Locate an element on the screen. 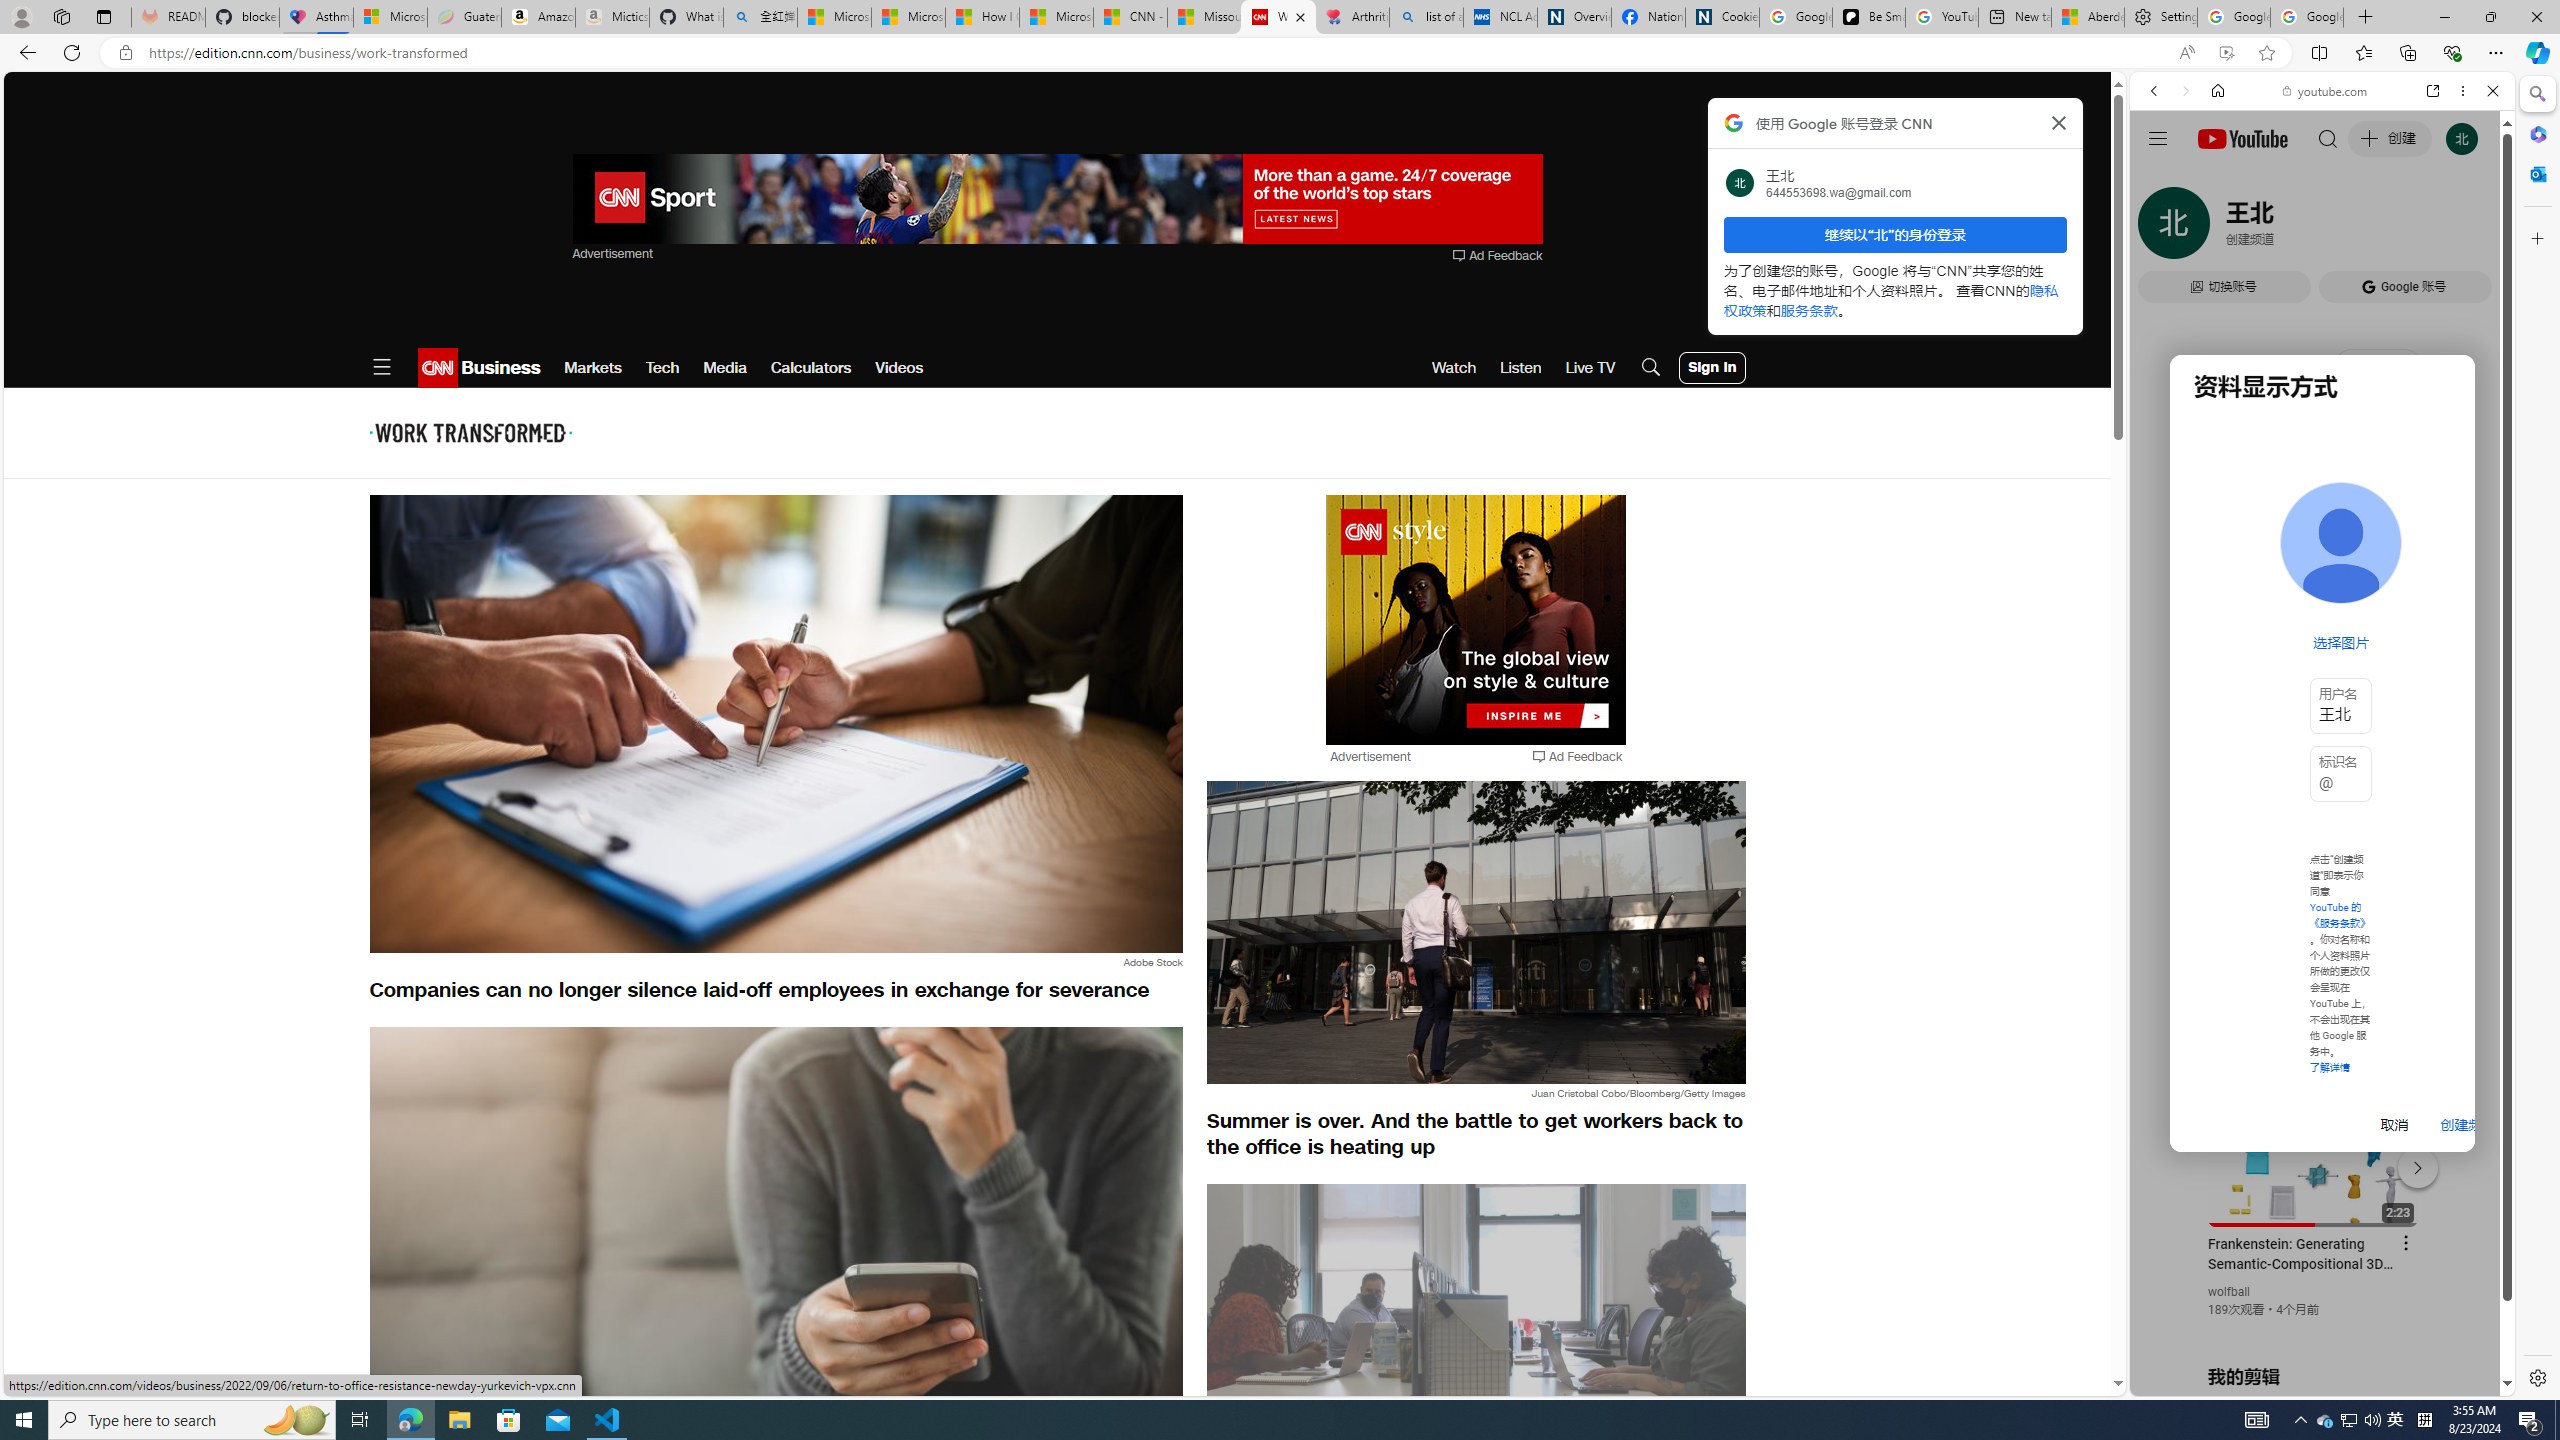 The height and width of the screenshot is (1440, 2560). Web scope is located at coordinates (2163, 180).